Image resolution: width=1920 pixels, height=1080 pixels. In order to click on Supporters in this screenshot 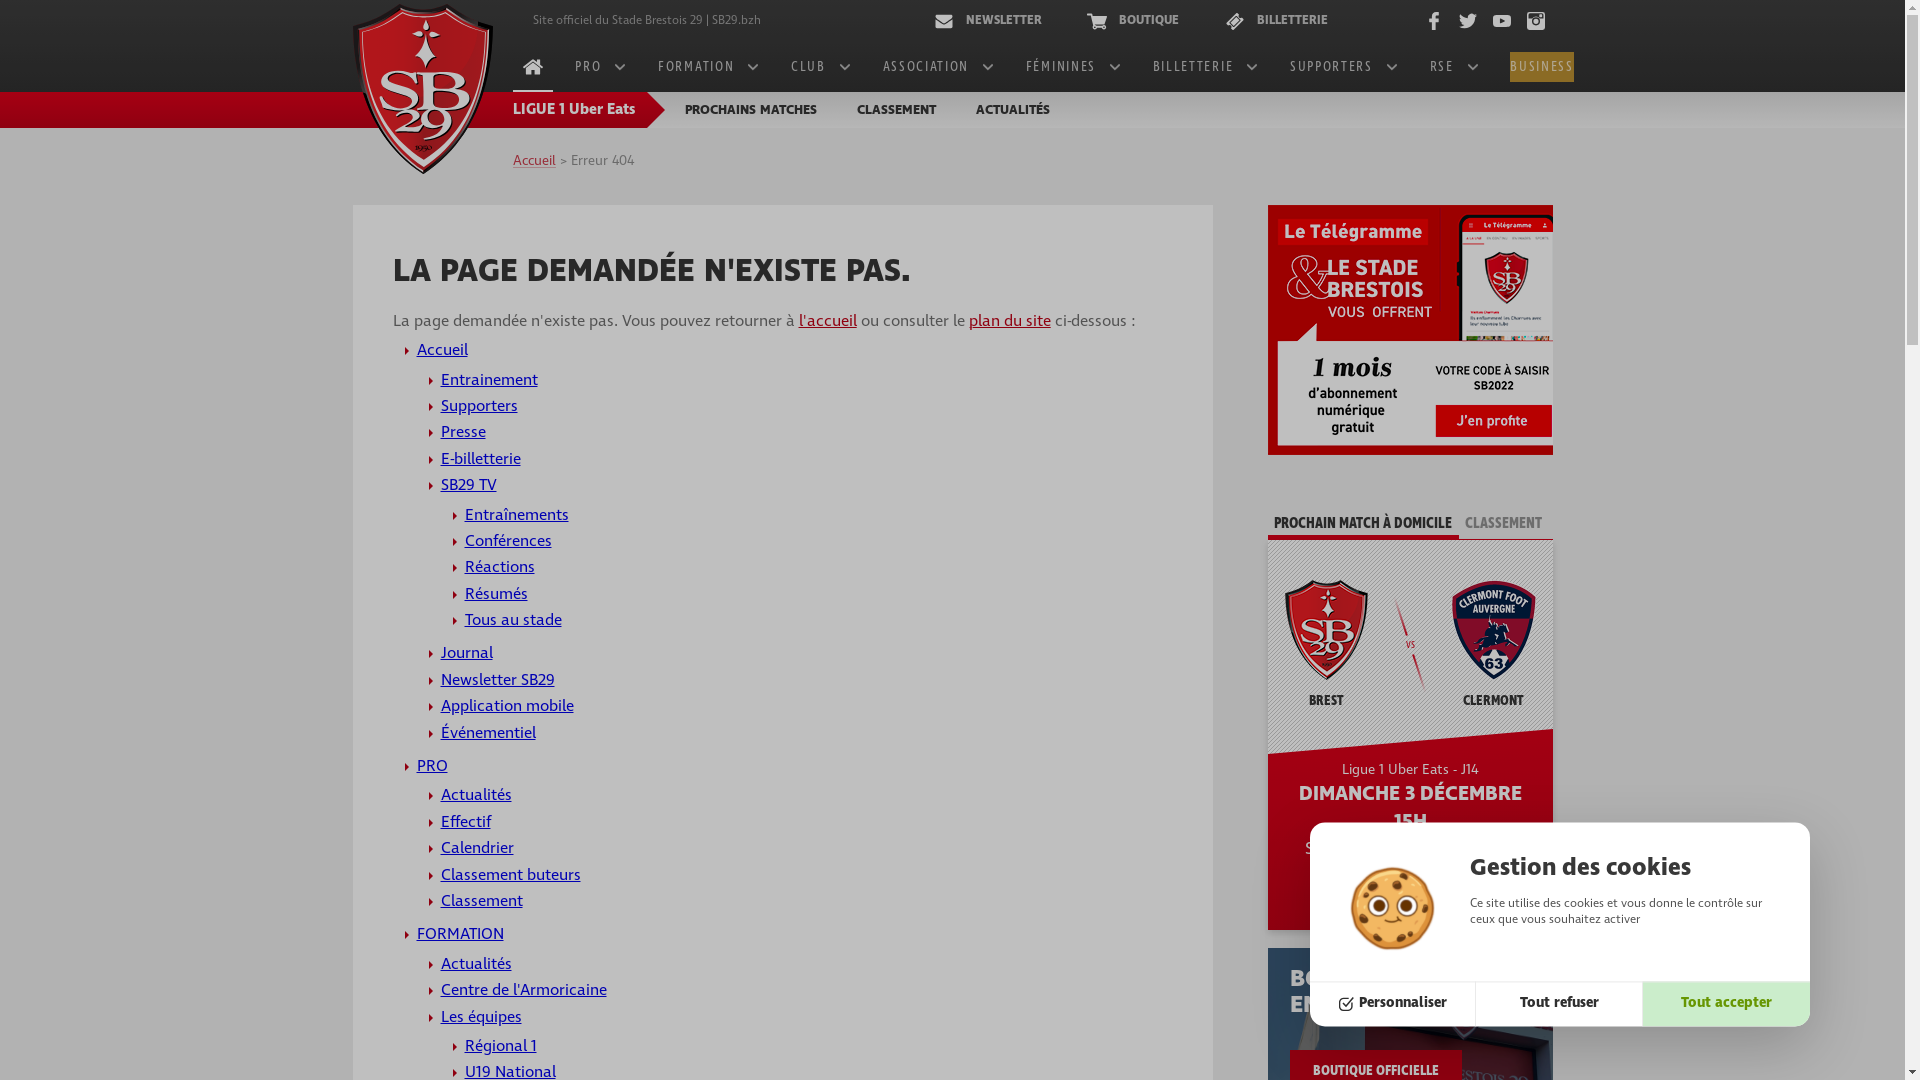, I will do `click(478, 406)`.